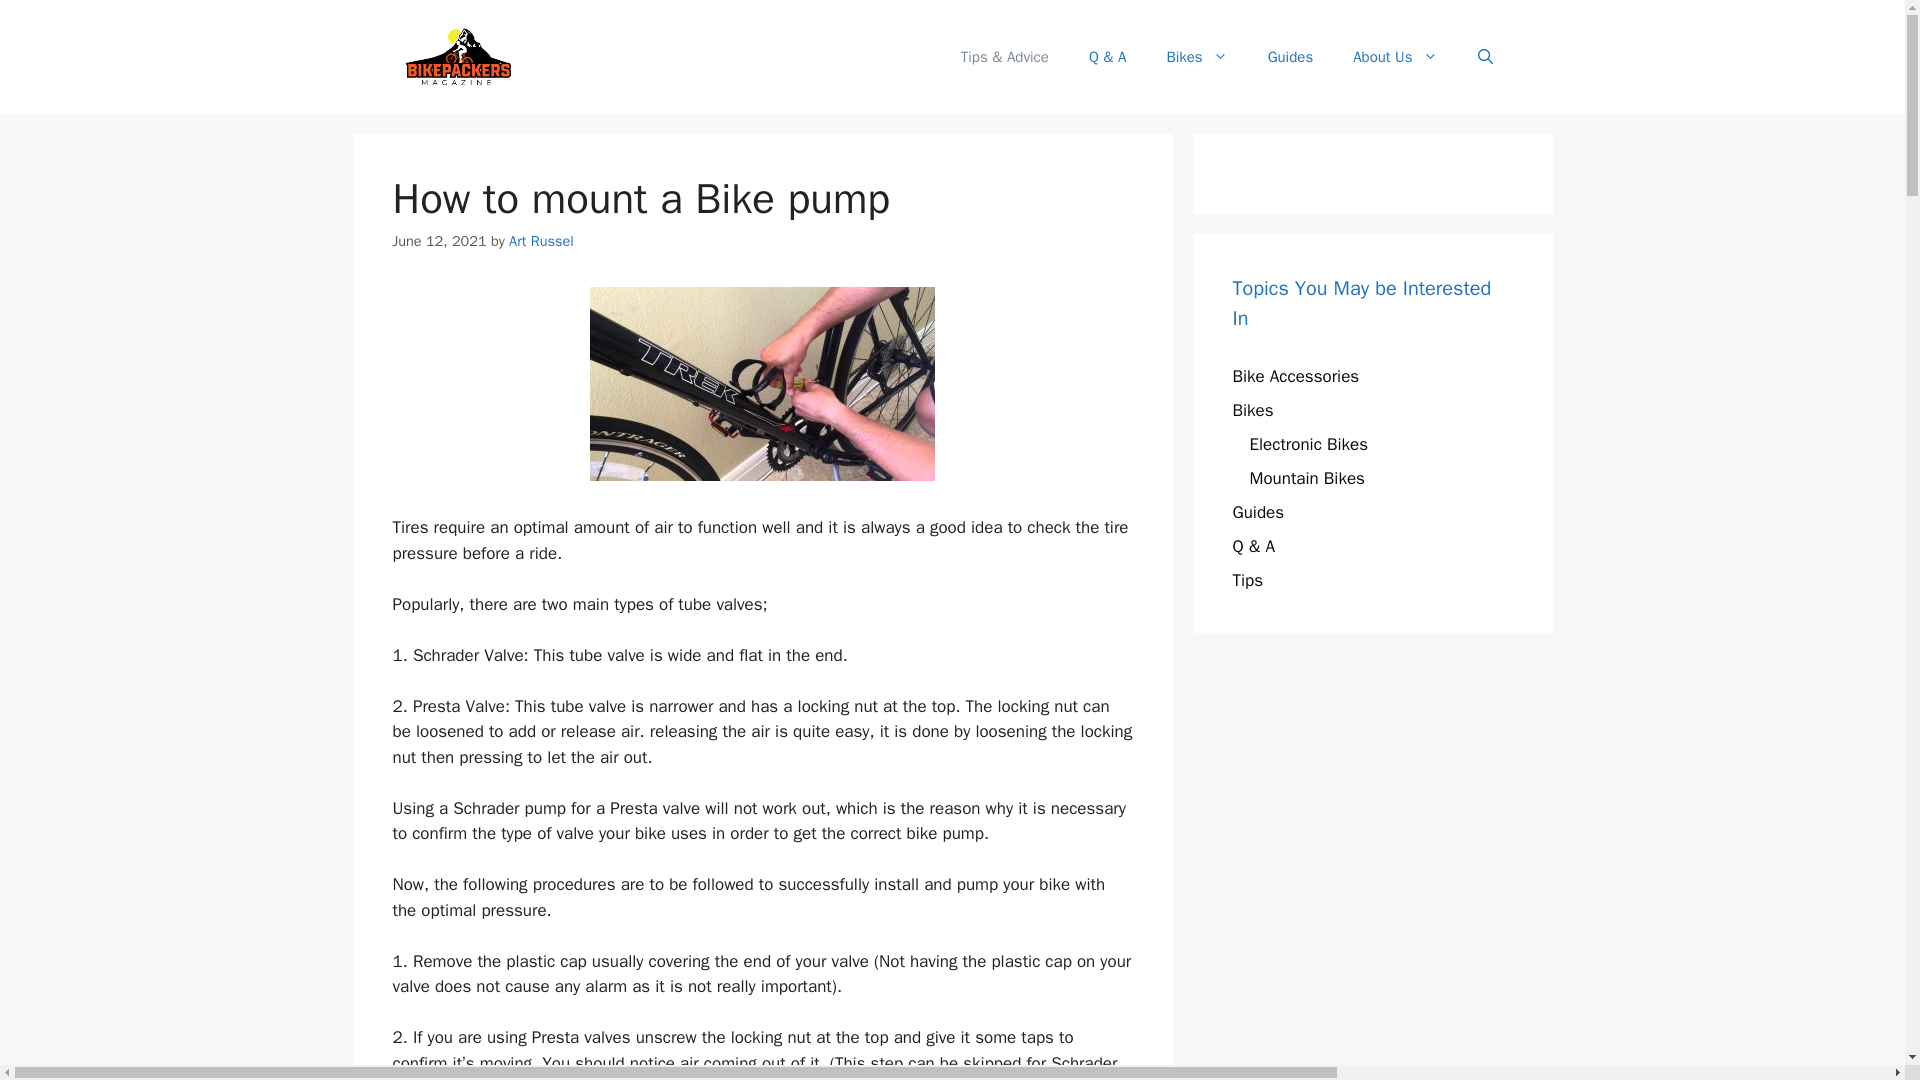 The image size is (1920, 1080). What do you see at coordinates (1252, 410) in the screenshot?
I see `Bikes` at bounding box center [1252, 410].